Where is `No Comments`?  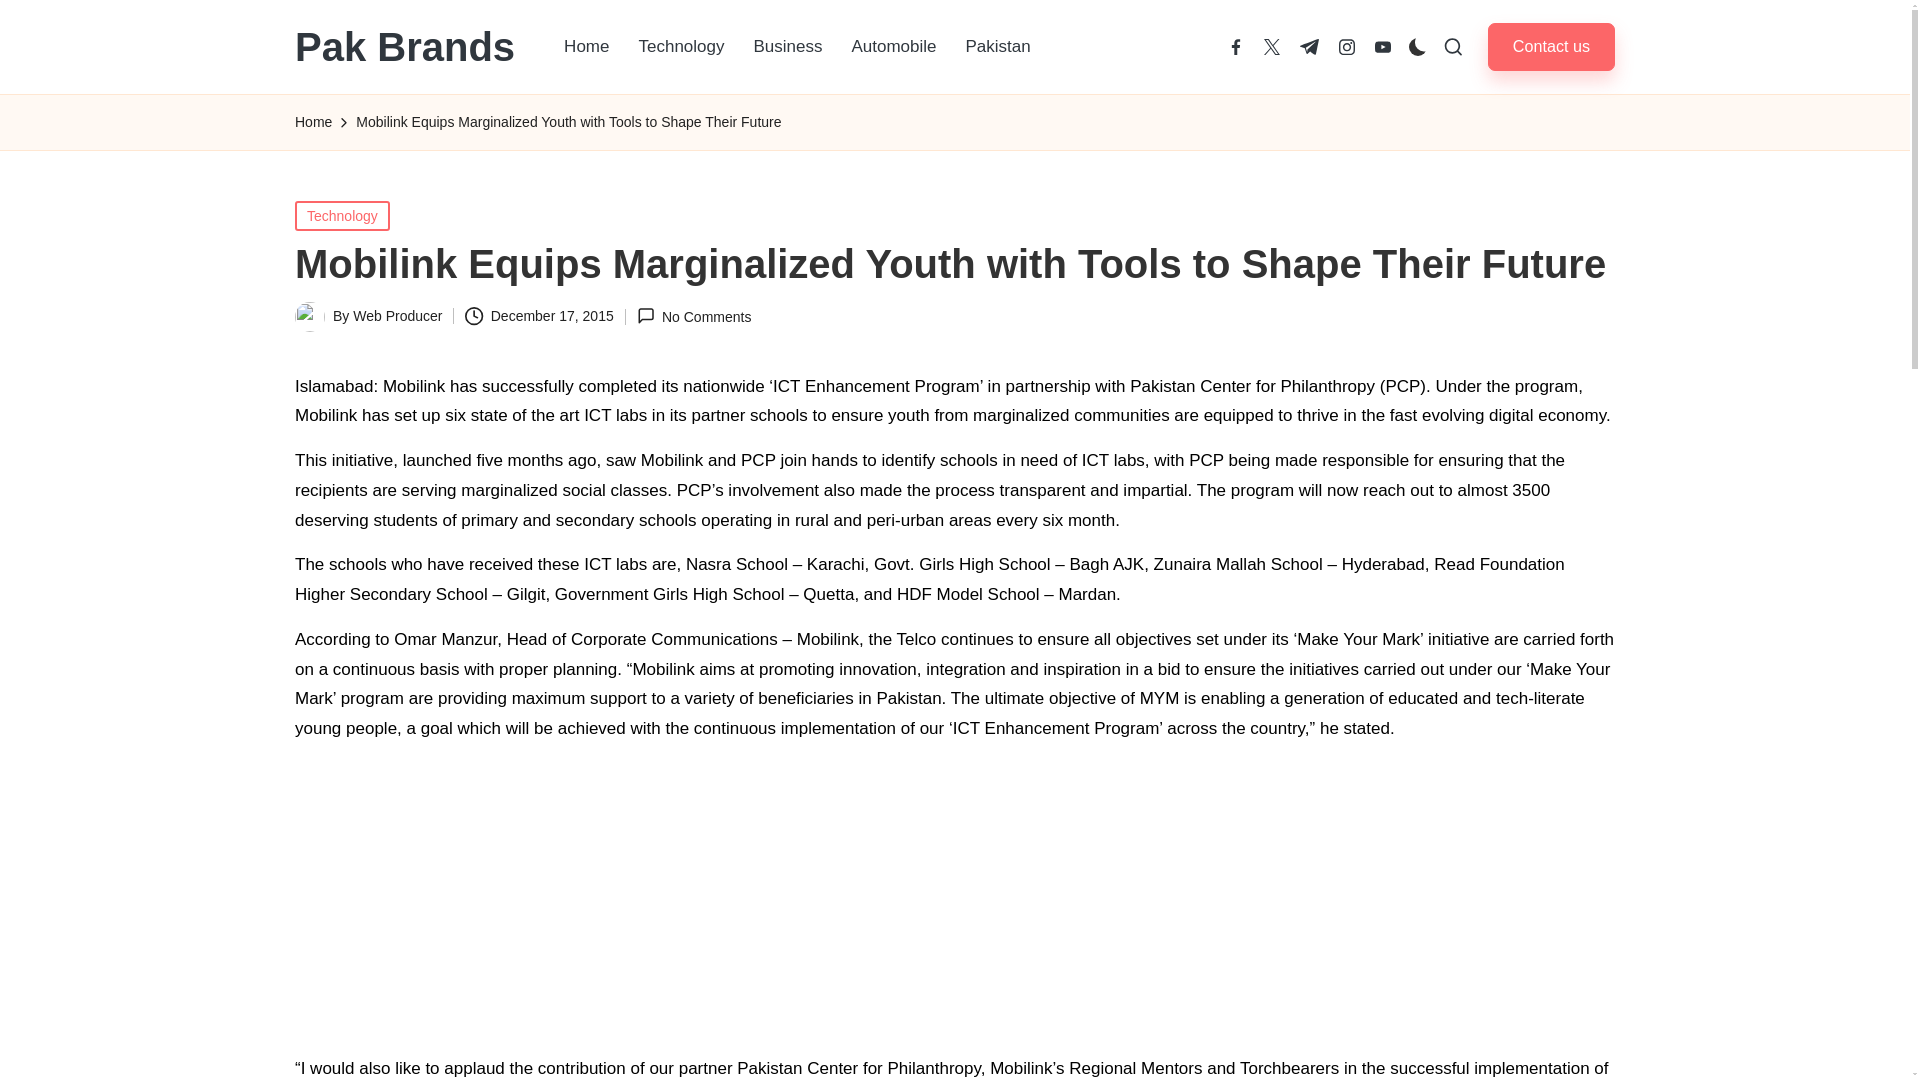
No Comments is located at coordinates (694, 316).